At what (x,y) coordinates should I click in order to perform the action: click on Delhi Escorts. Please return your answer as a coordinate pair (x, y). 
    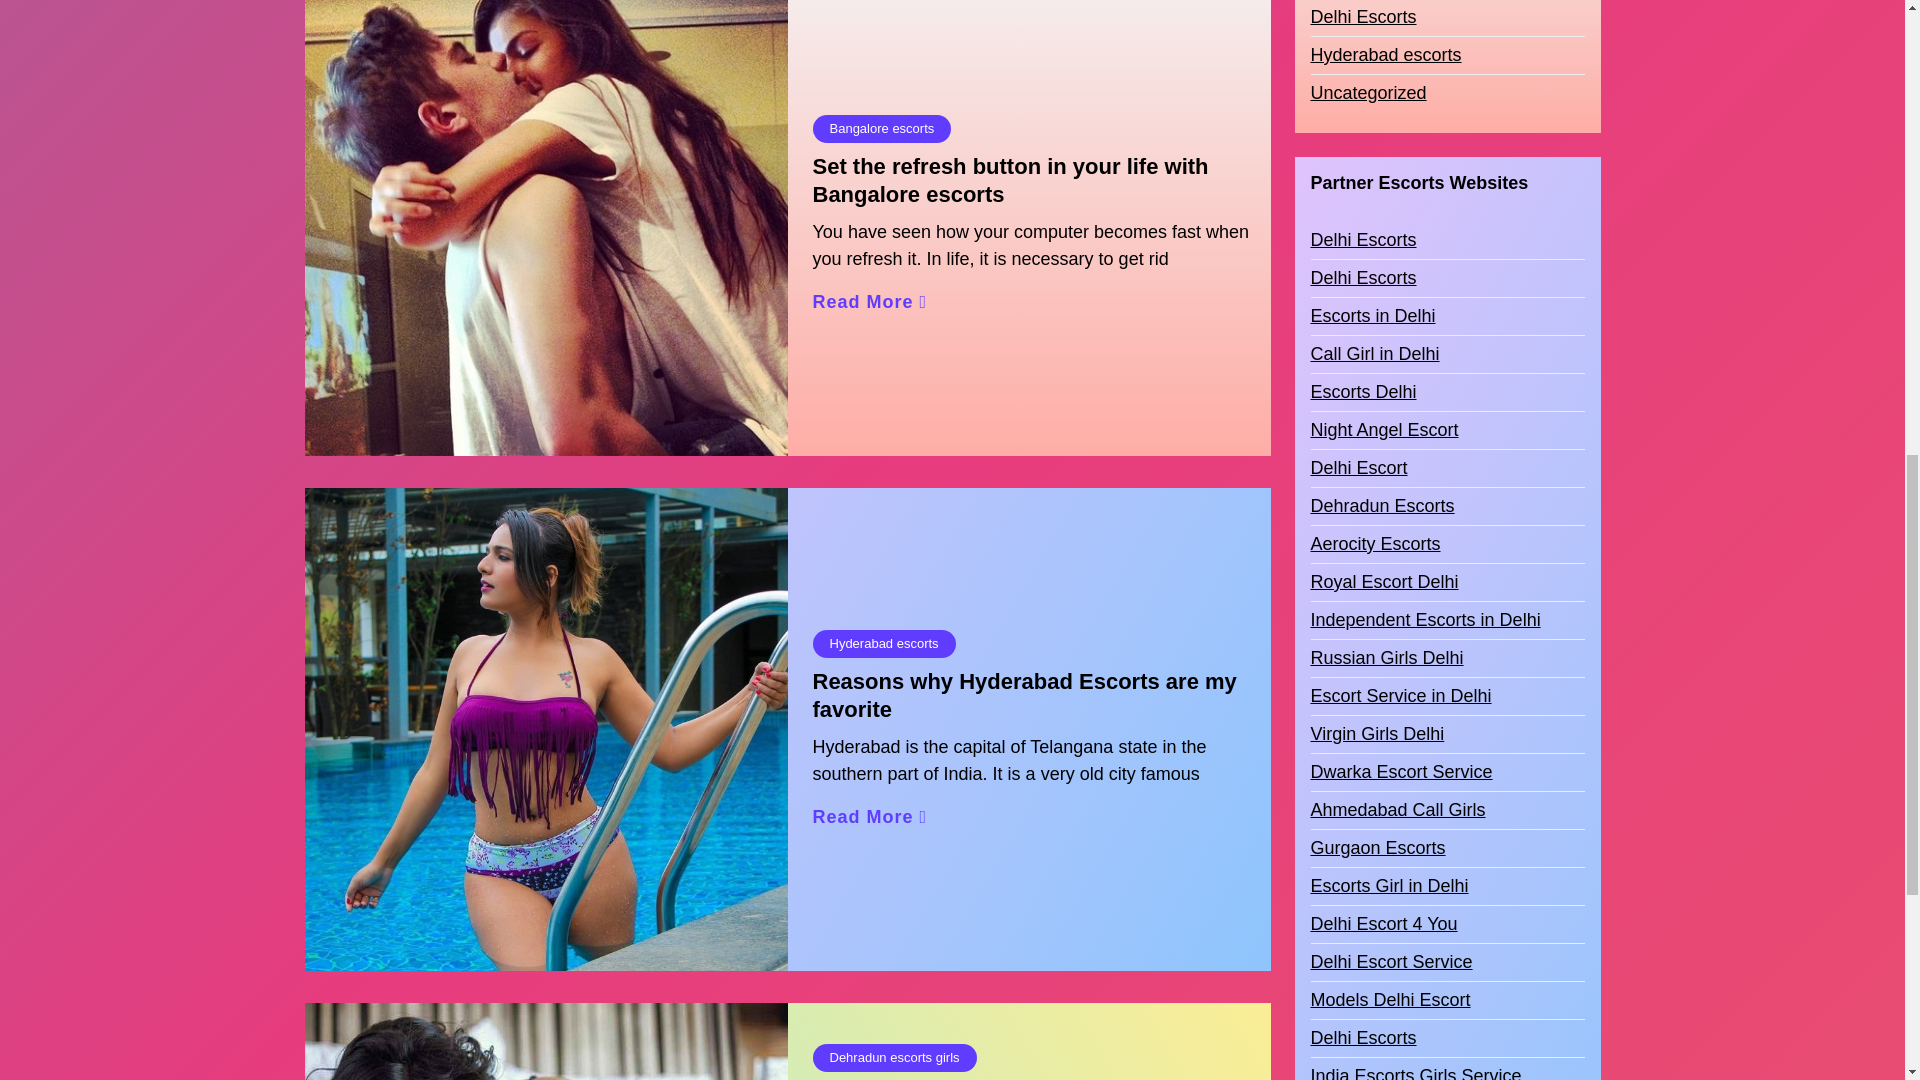
    Looking at the image, I should click on (1362, 114).